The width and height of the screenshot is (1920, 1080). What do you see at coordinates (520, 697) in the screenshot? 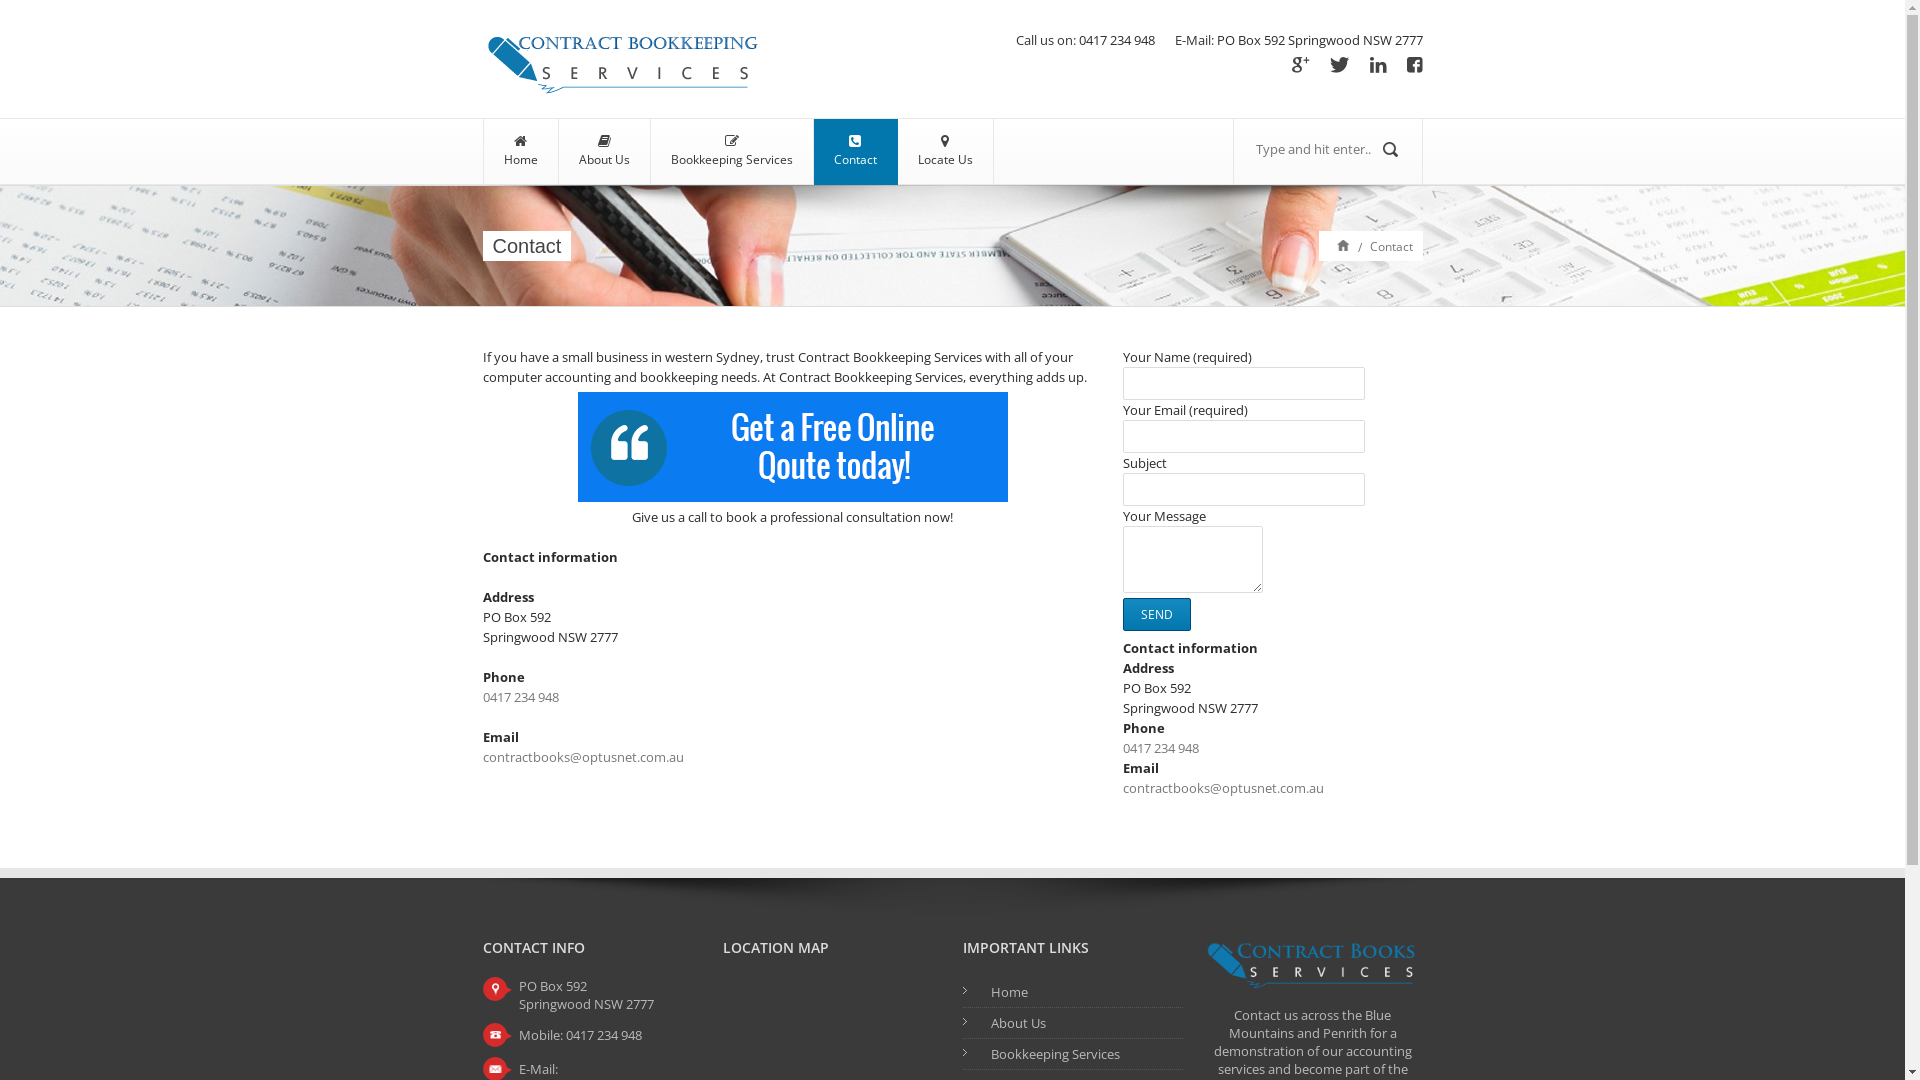
I see `0417 234 948` at bounding box center [520, 697].